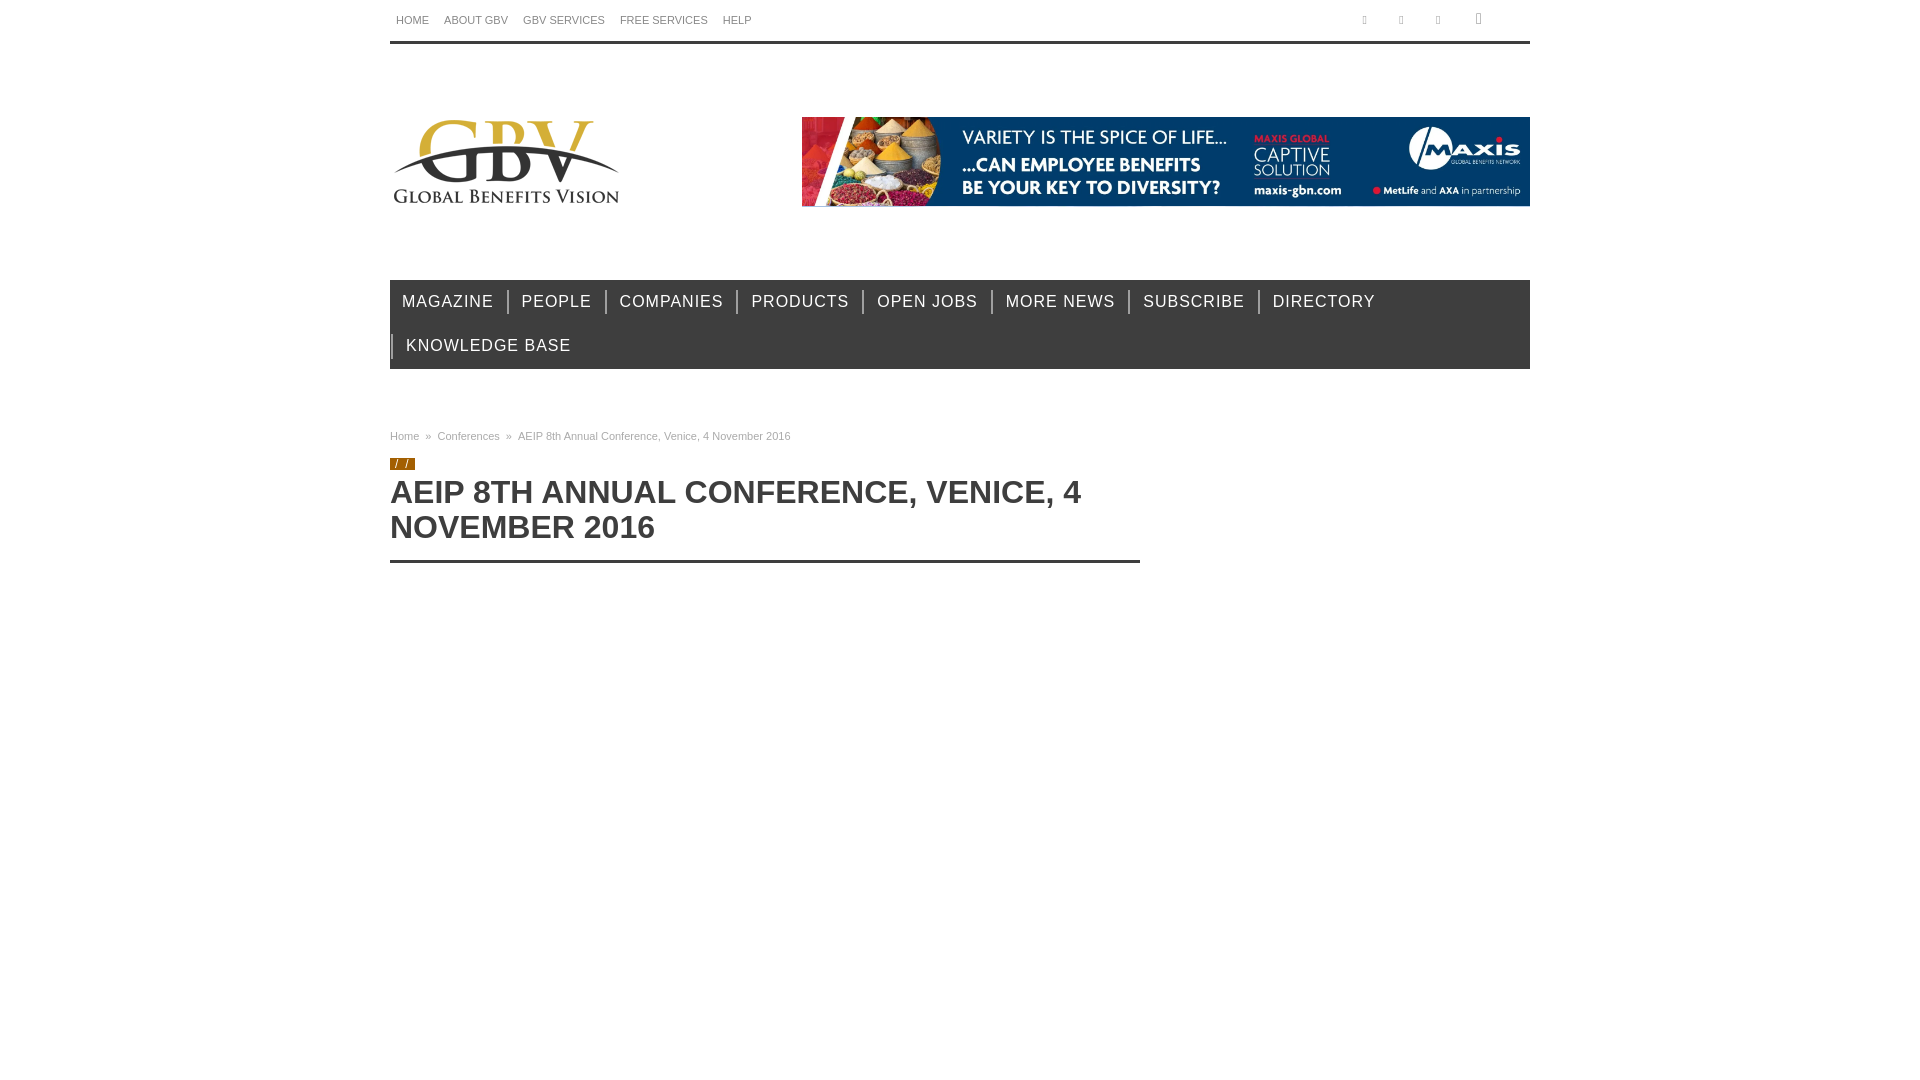  What do you see at coordinates (1401, 20) in the screenshot?
I see `LinkedIn` at bounding box center [1401, 20].